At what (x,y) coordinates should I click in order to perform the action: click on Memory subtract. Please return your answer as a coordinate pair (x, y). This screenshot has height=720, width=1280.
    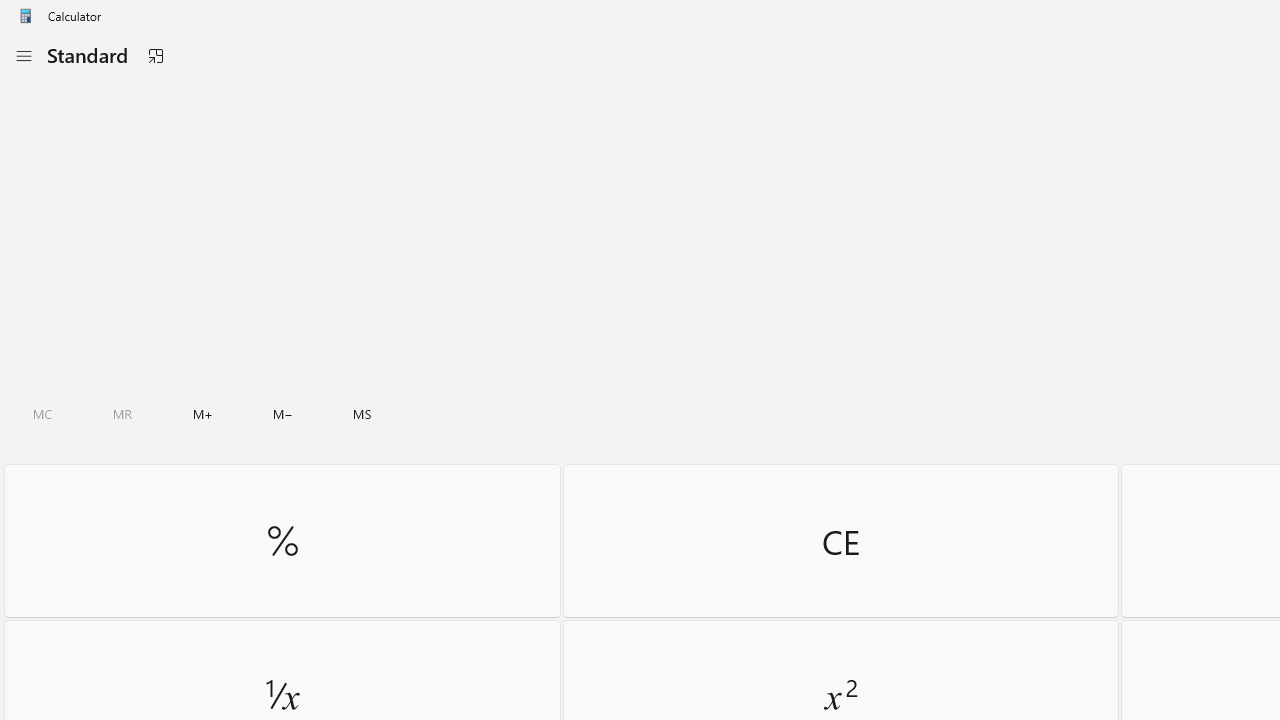
    Looking at the image, I should click on (283, 414).